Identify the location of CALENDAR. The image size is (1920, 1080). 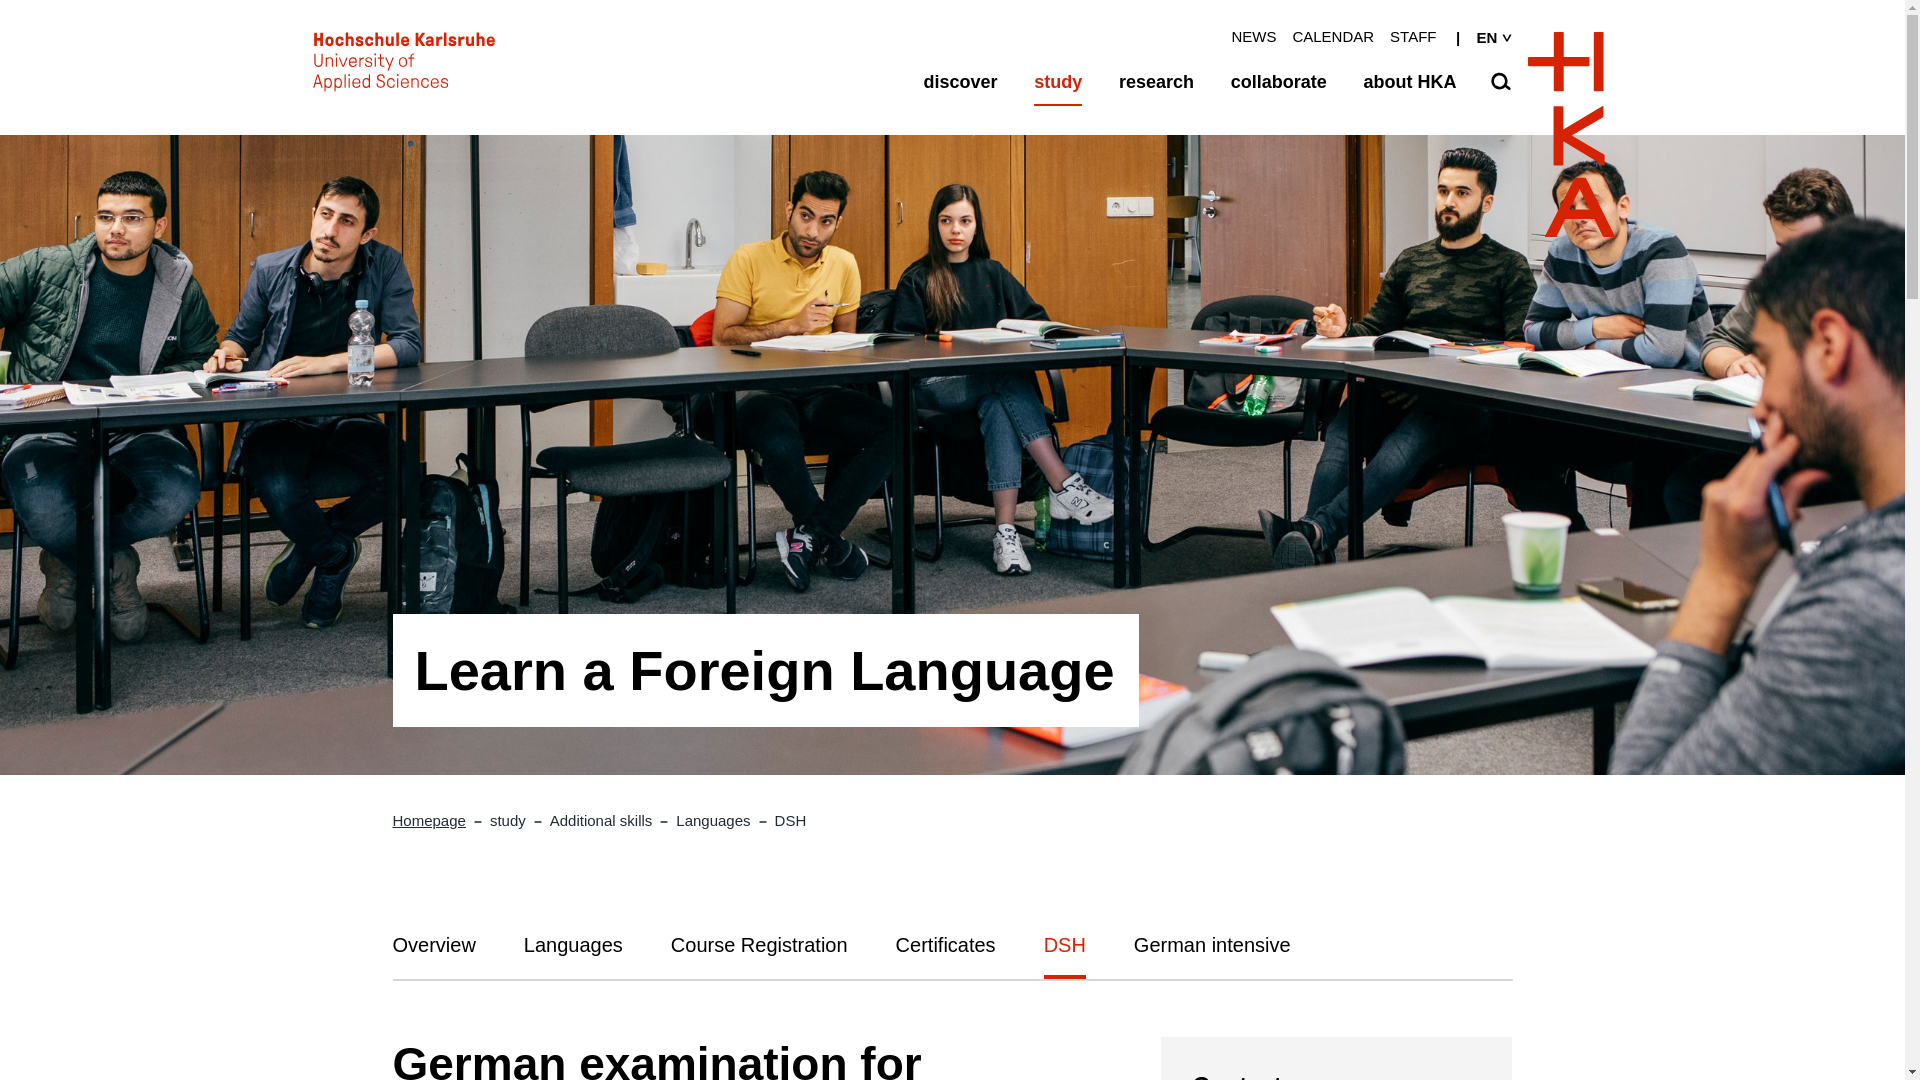
(1333, 36).